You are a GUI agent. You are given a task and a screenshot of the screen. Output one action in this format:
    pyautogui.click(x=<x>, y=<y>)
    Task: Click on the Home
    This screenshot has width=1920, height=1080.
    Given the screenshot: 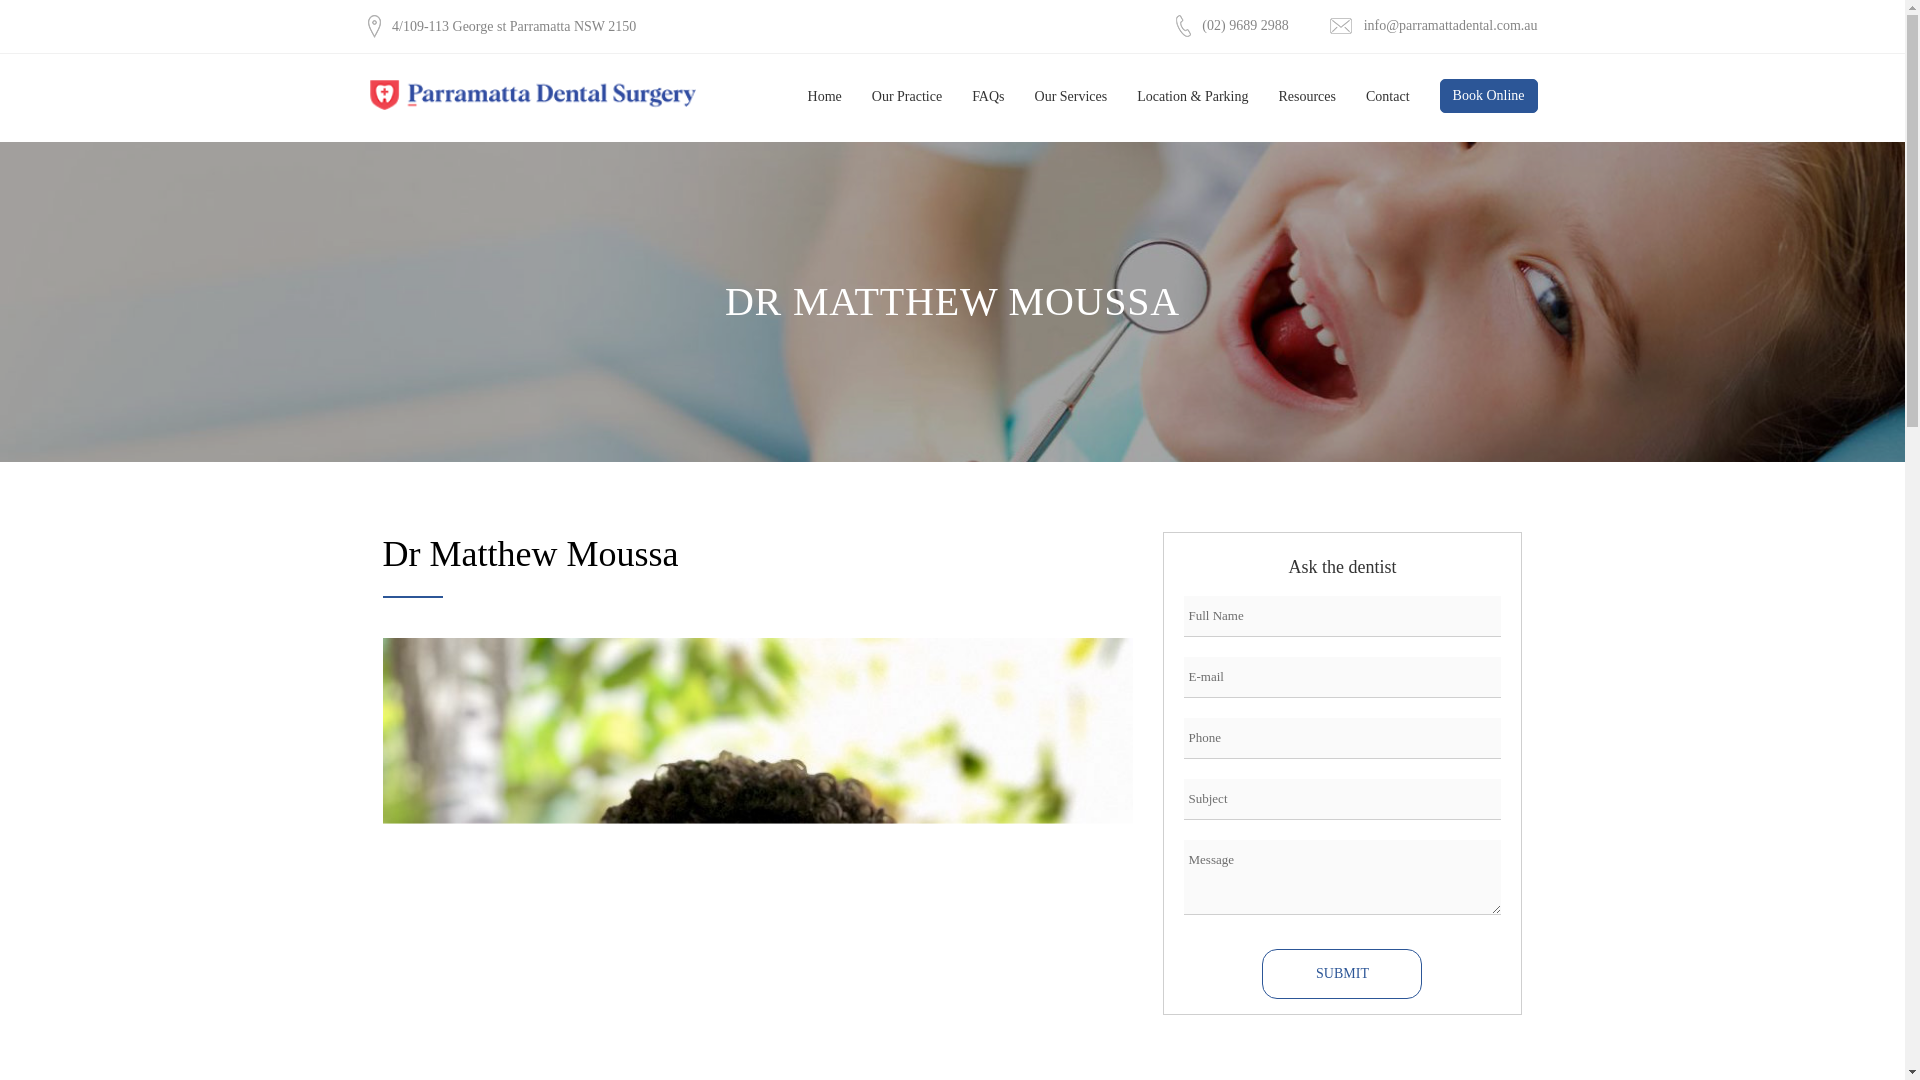 What is the action you would take?
    pyautogui.click(x=824, y=97)
    